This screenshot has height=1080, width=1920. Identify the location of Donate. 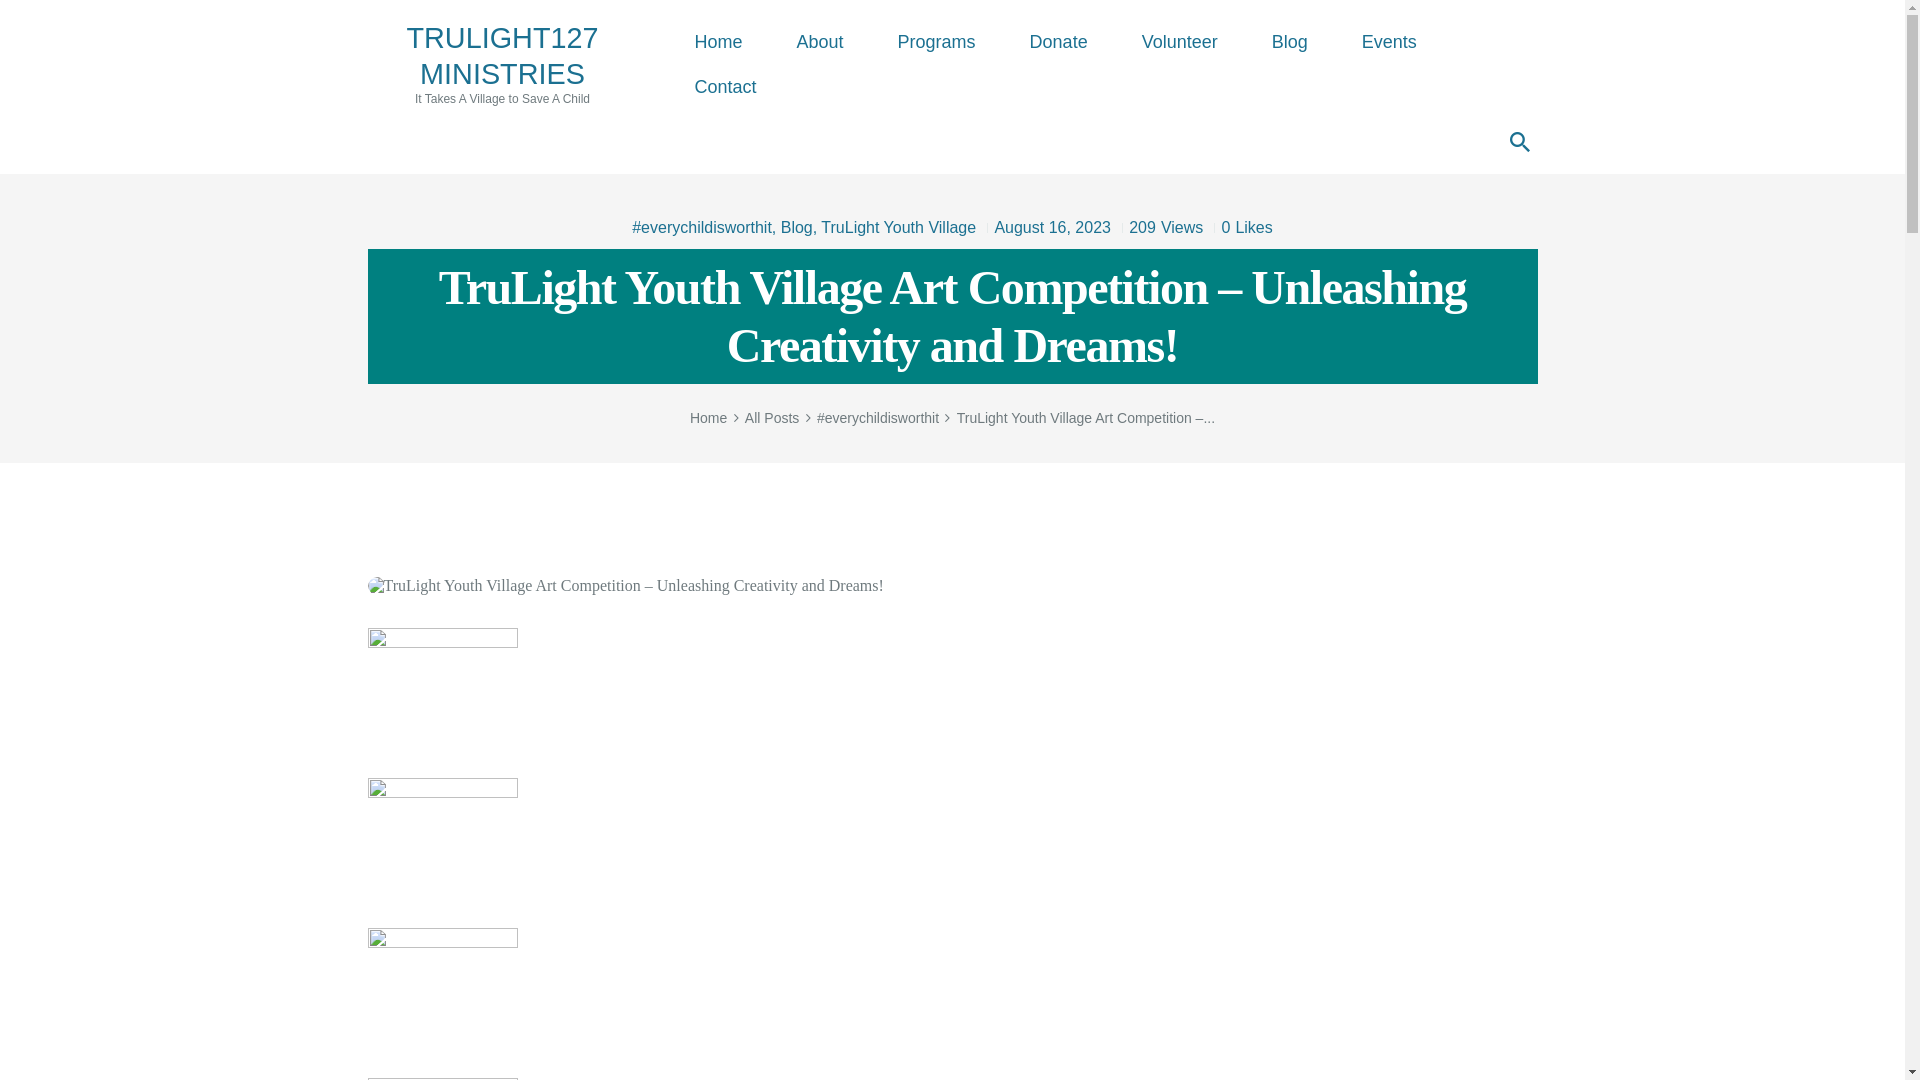
(1058, 42).